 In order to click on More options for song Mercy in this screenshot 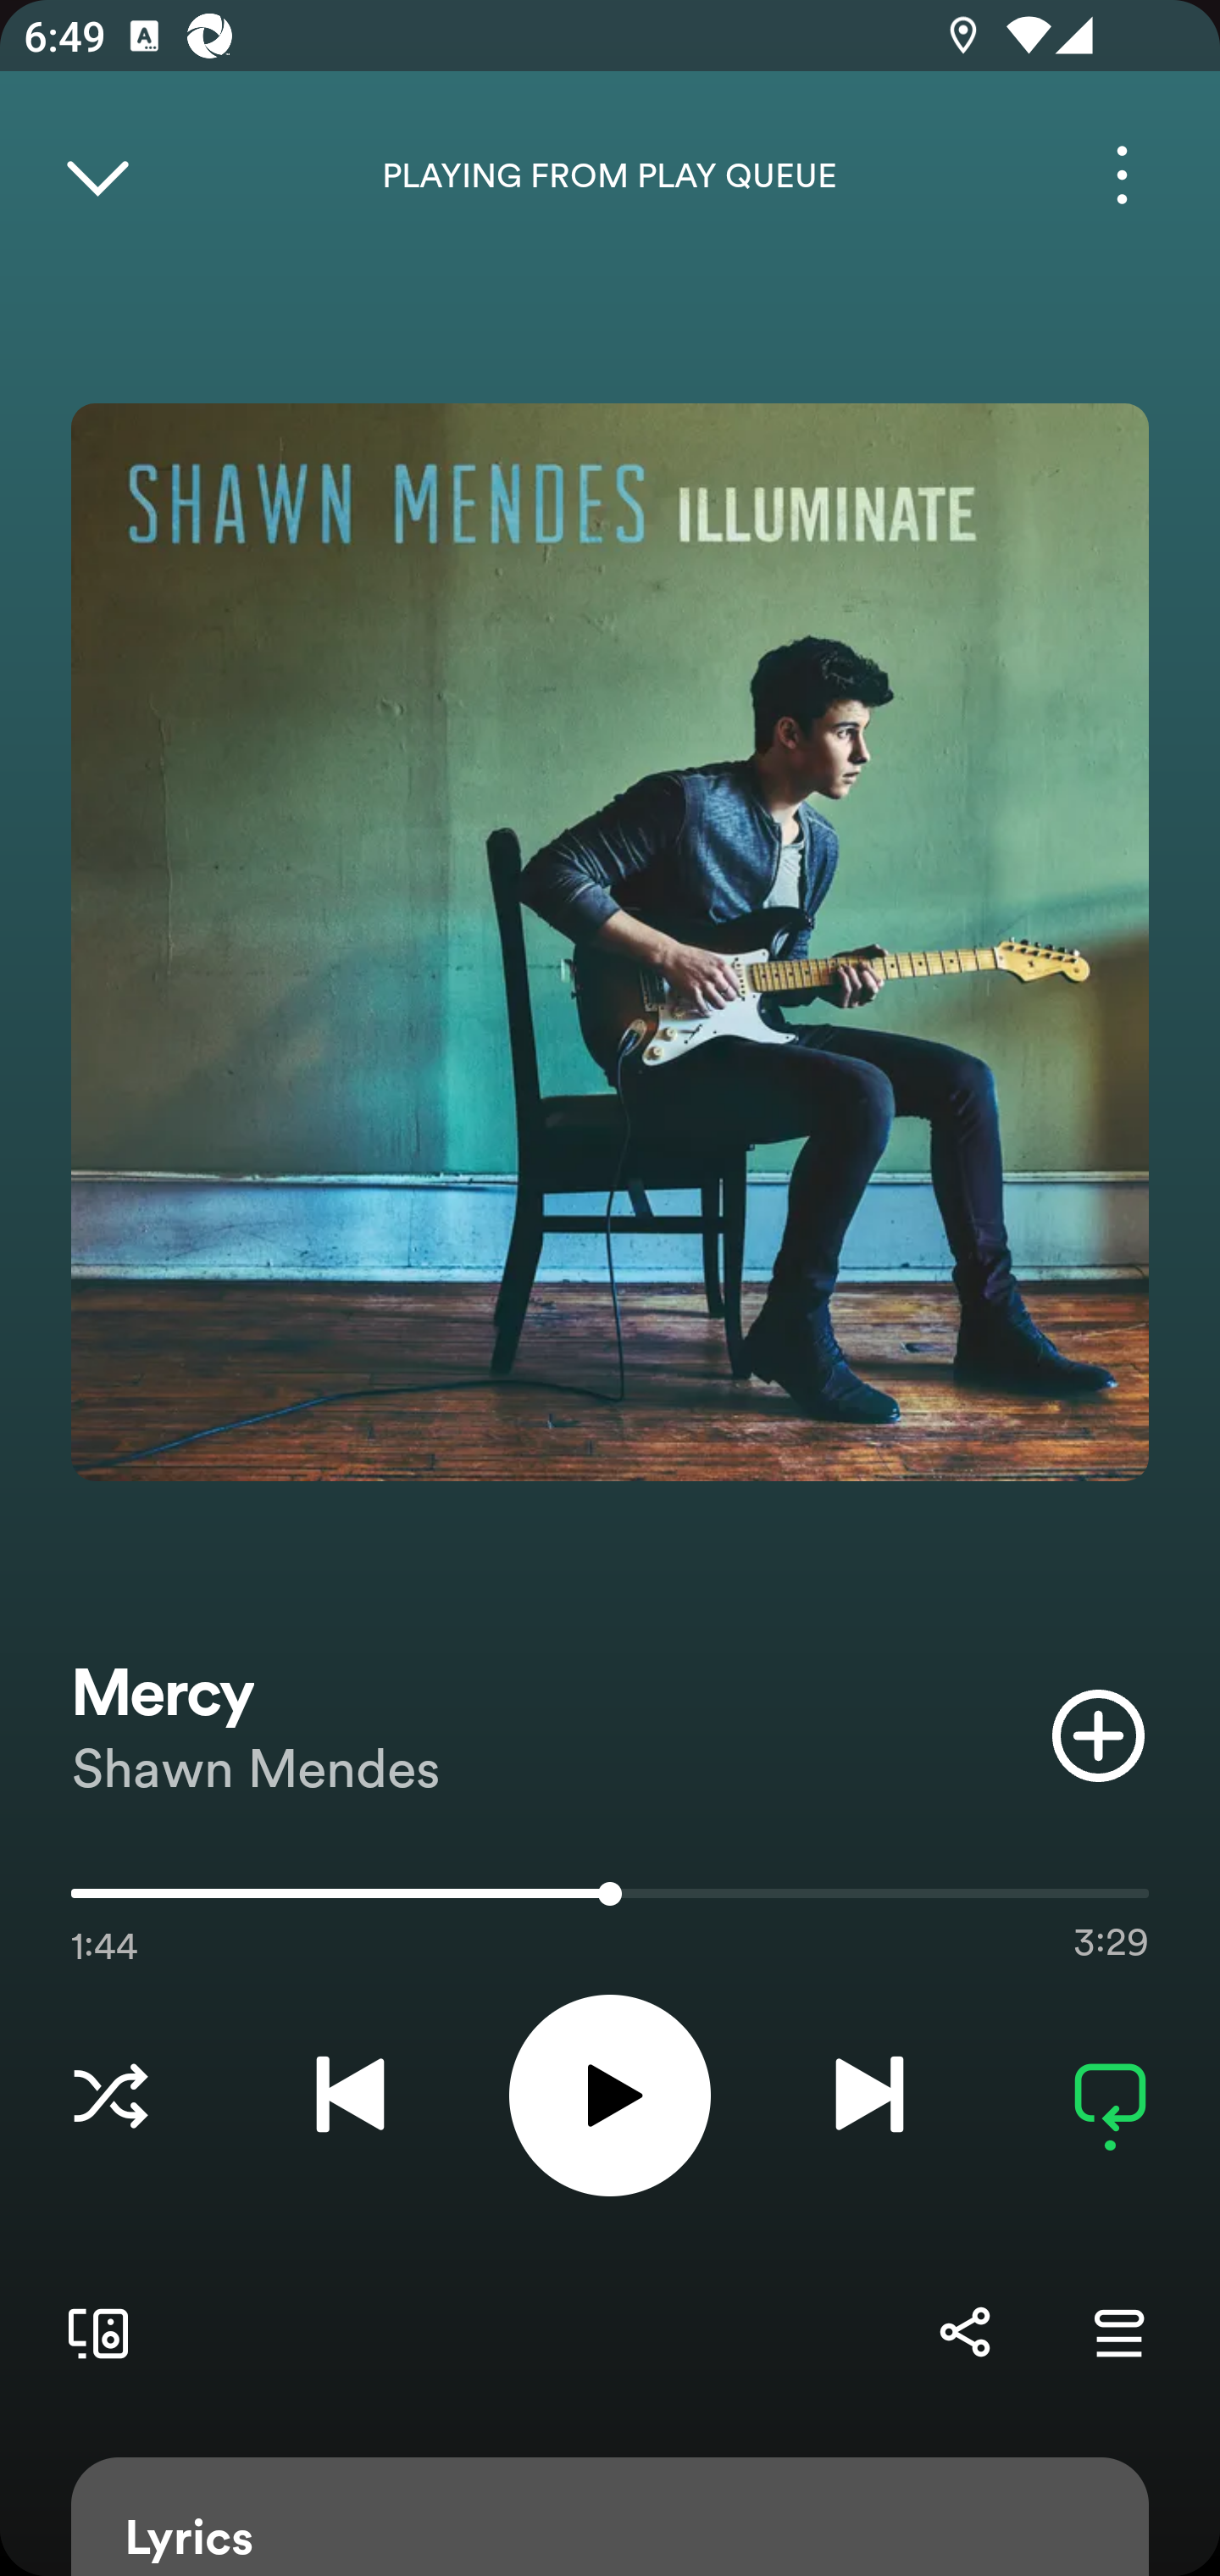, I will do `click(1122, 175)`.